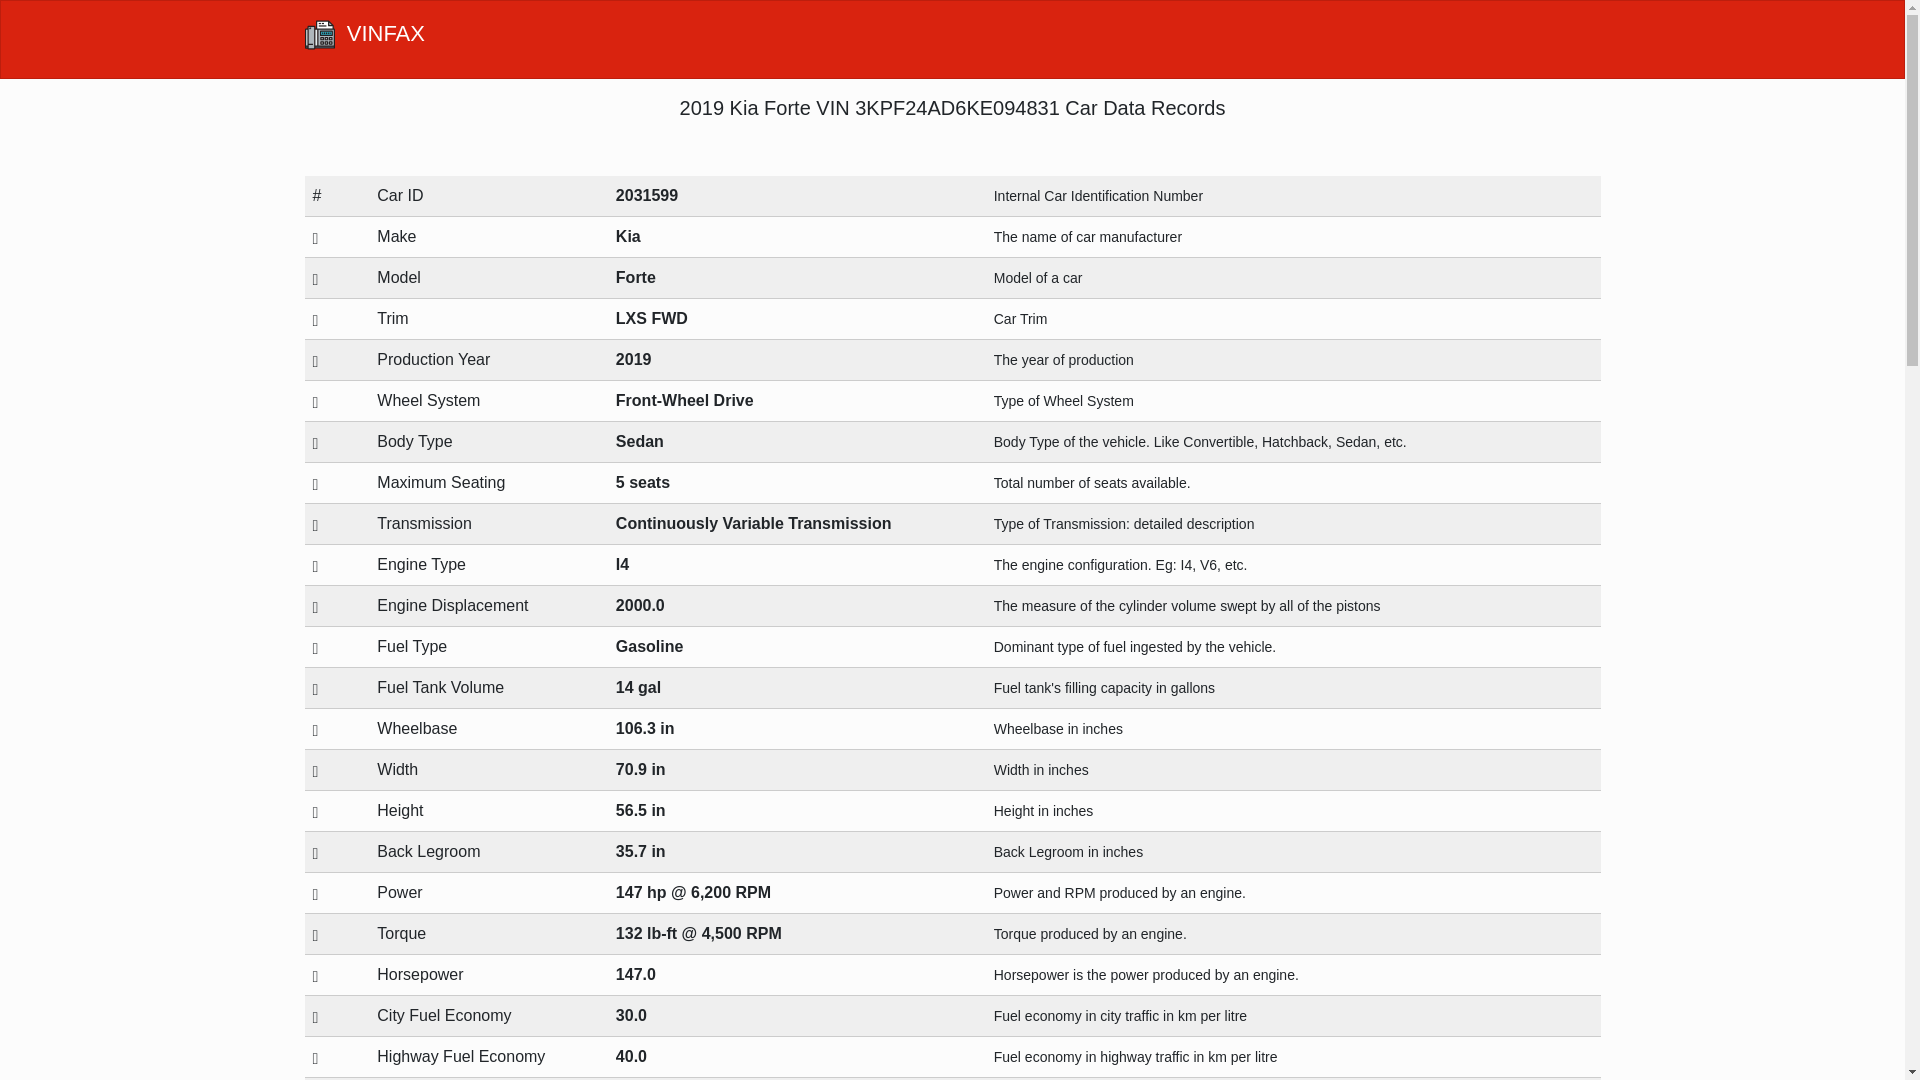  Describe the element at coordinates (318, 34) in the screenshot. I see `VinFax.pro` at that location.